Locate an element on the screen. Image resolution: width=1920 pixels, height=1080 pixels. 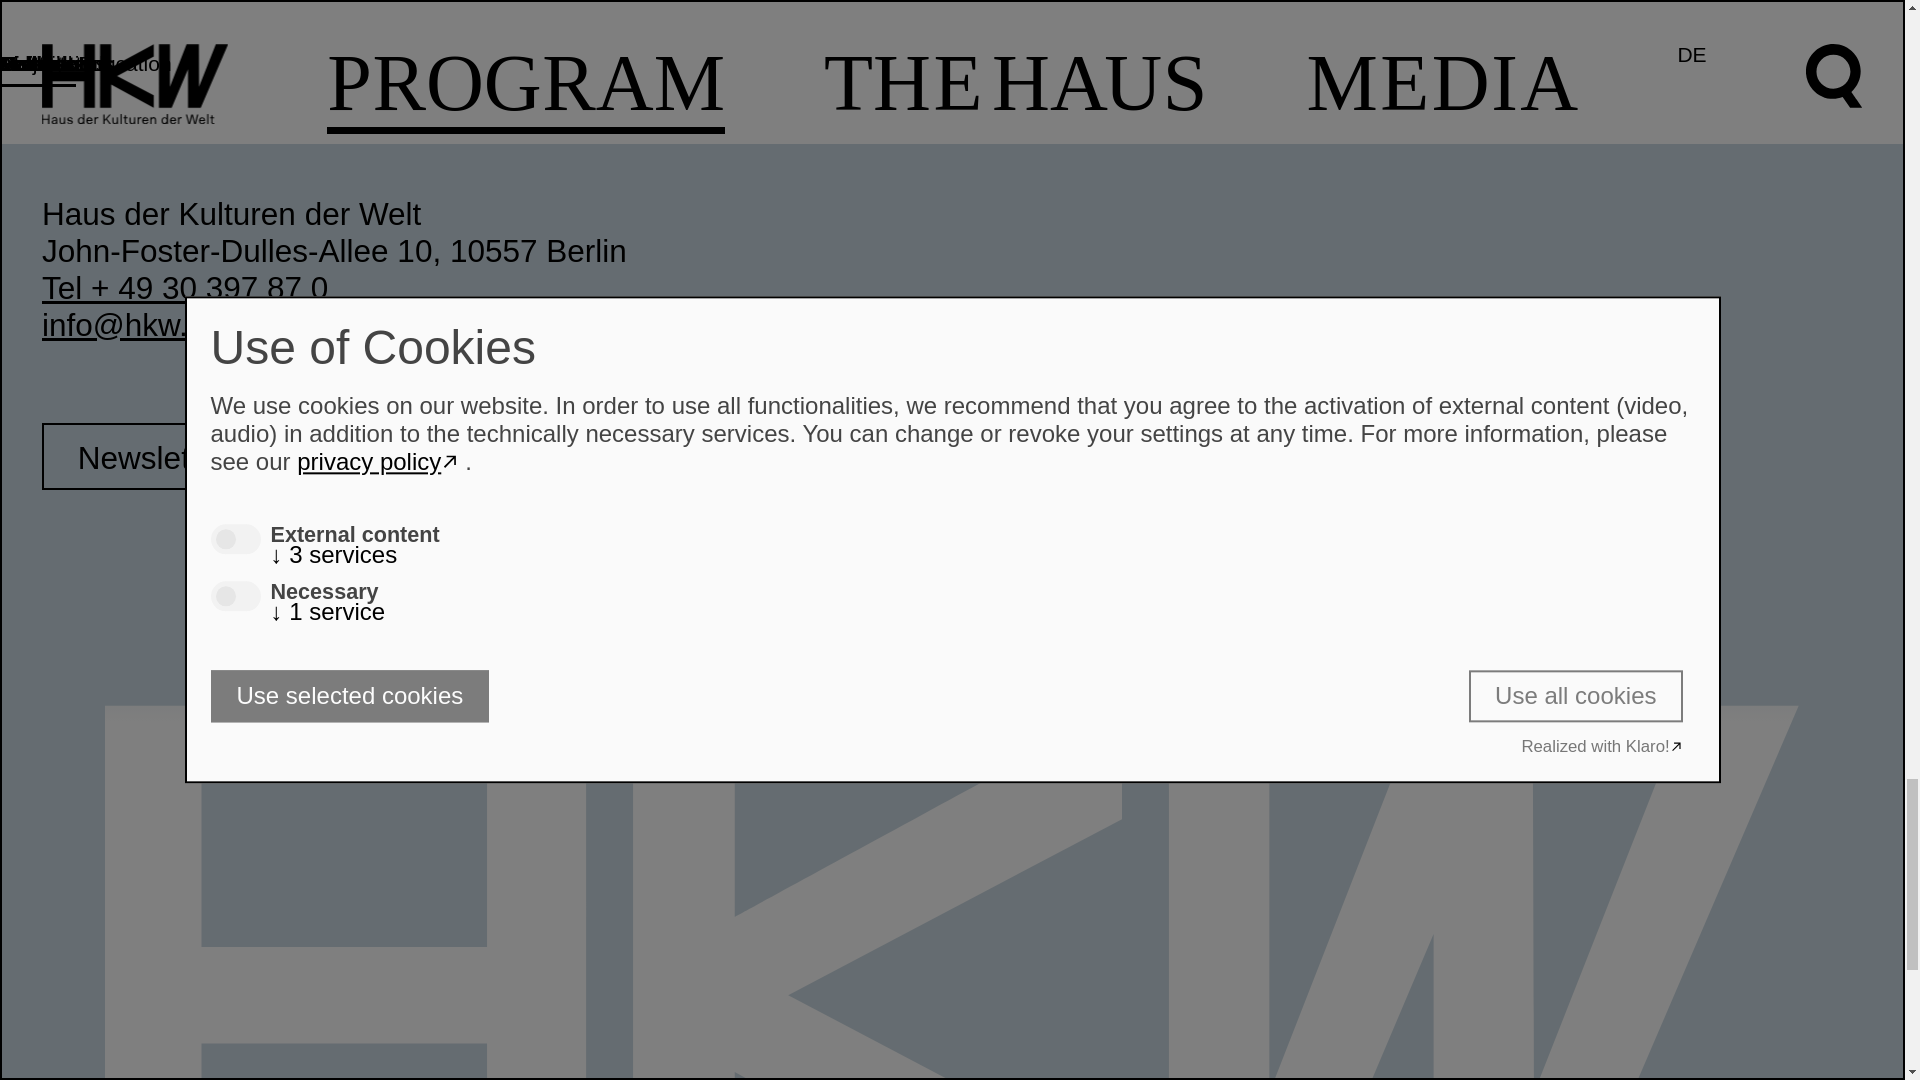
Webshop is located at coordinates (1180, 71).